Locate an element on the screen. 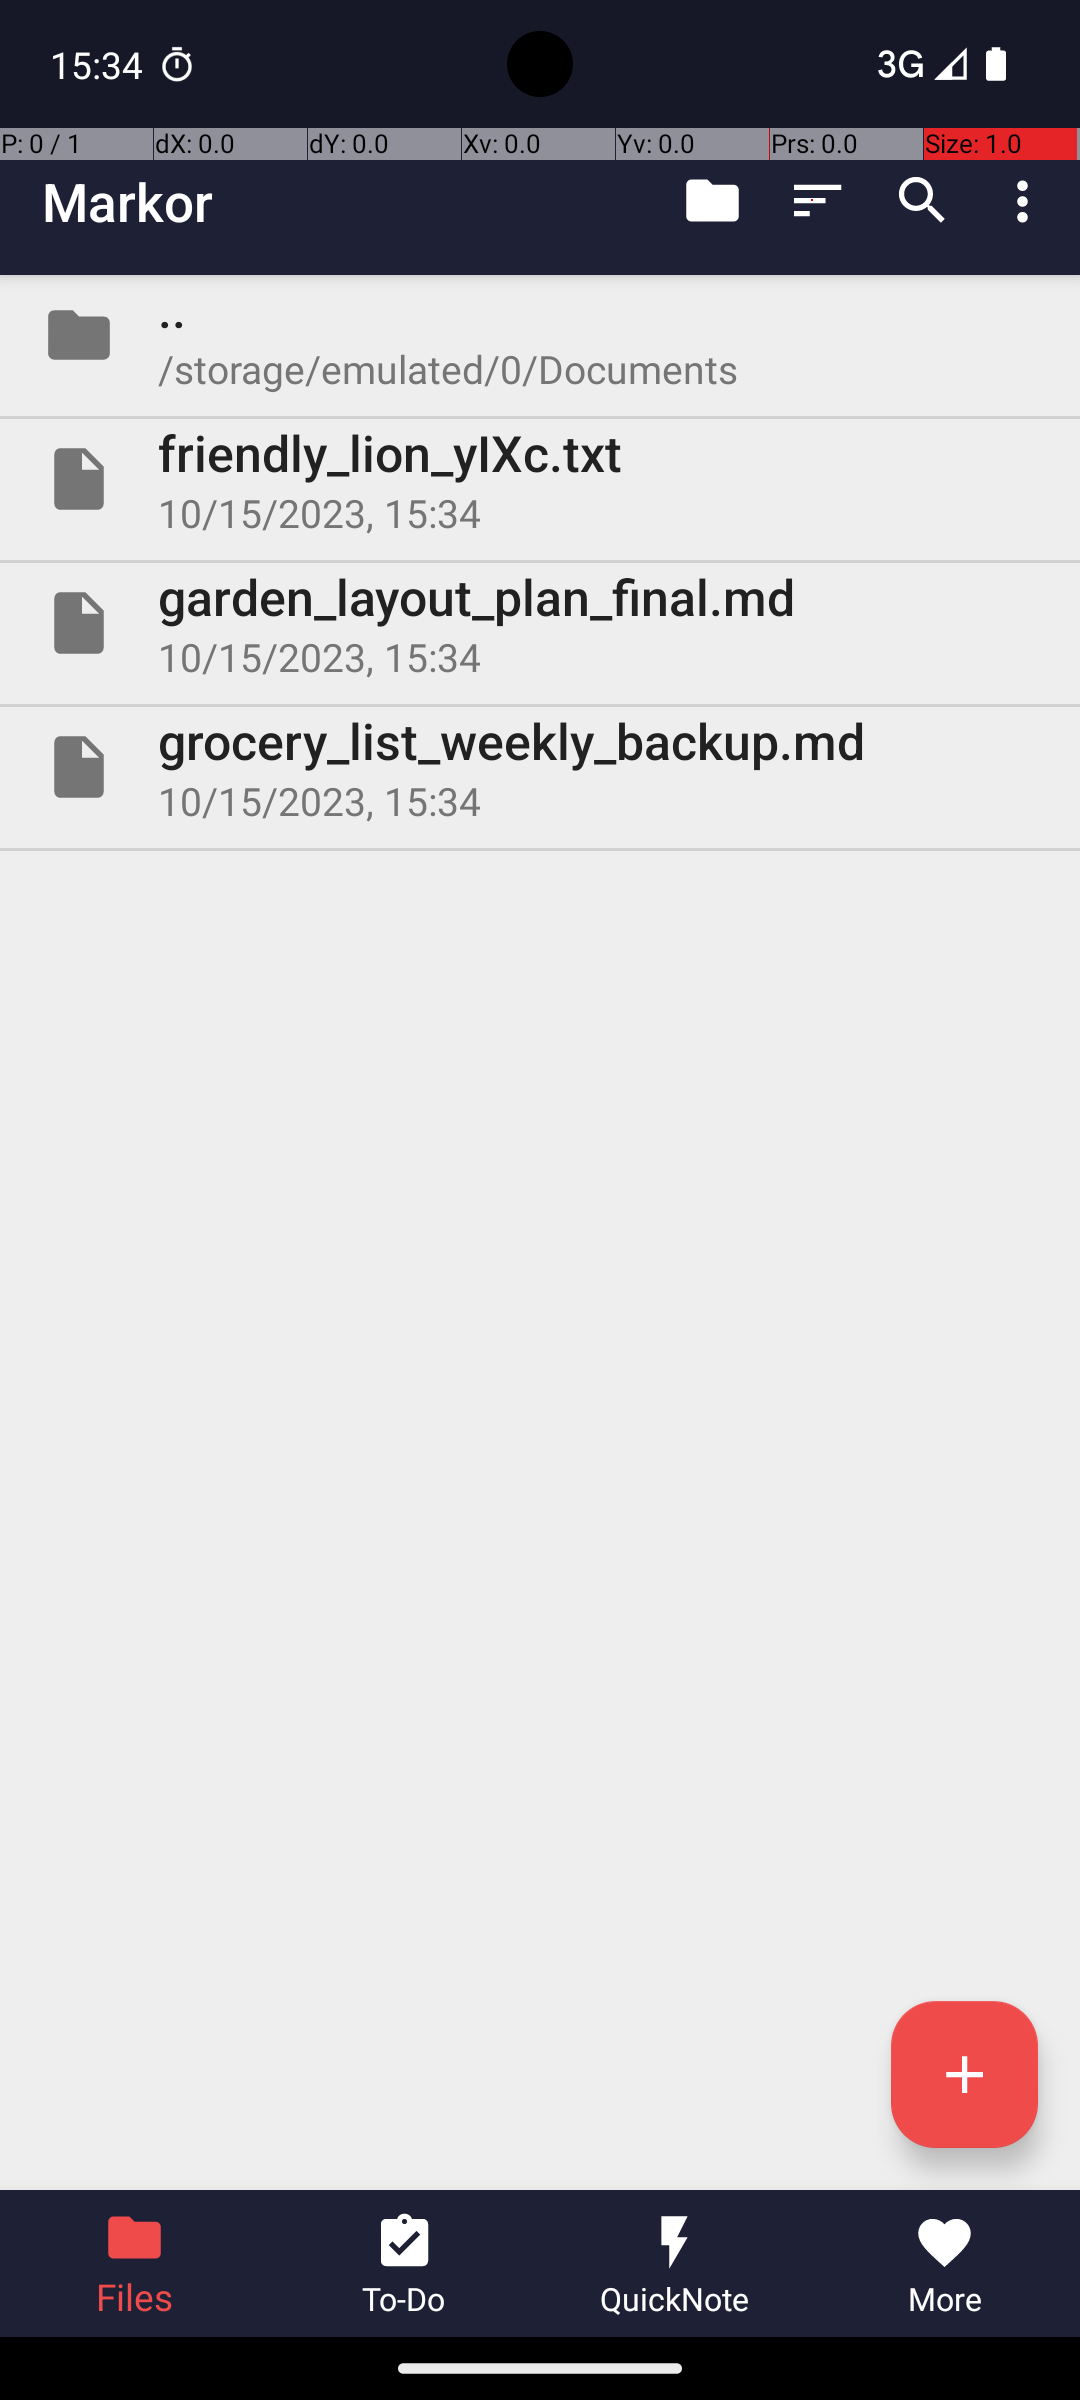 The image size is (1080, 2400). File garden_layout_plan_final.md  is located at coordinates (540, 623).